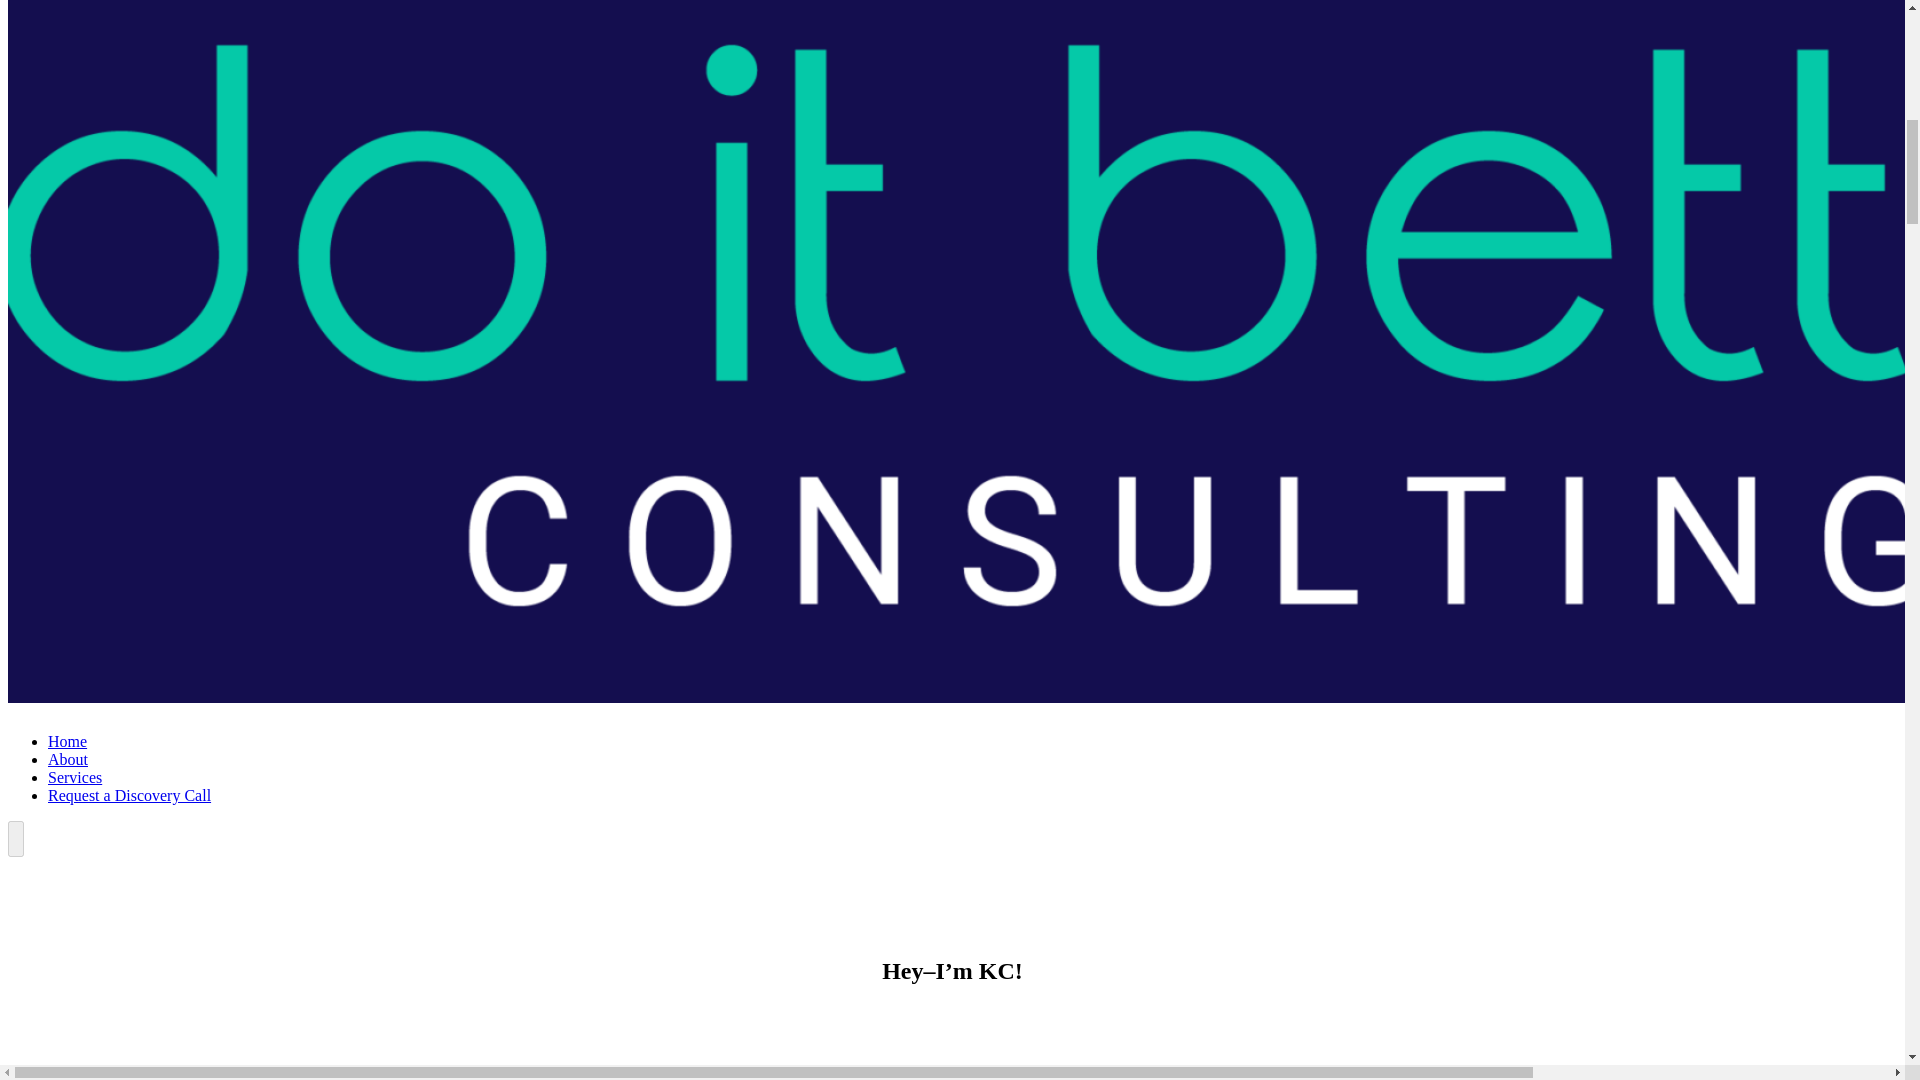  I want to click on Request a Discovery Call, so click(130, 795).